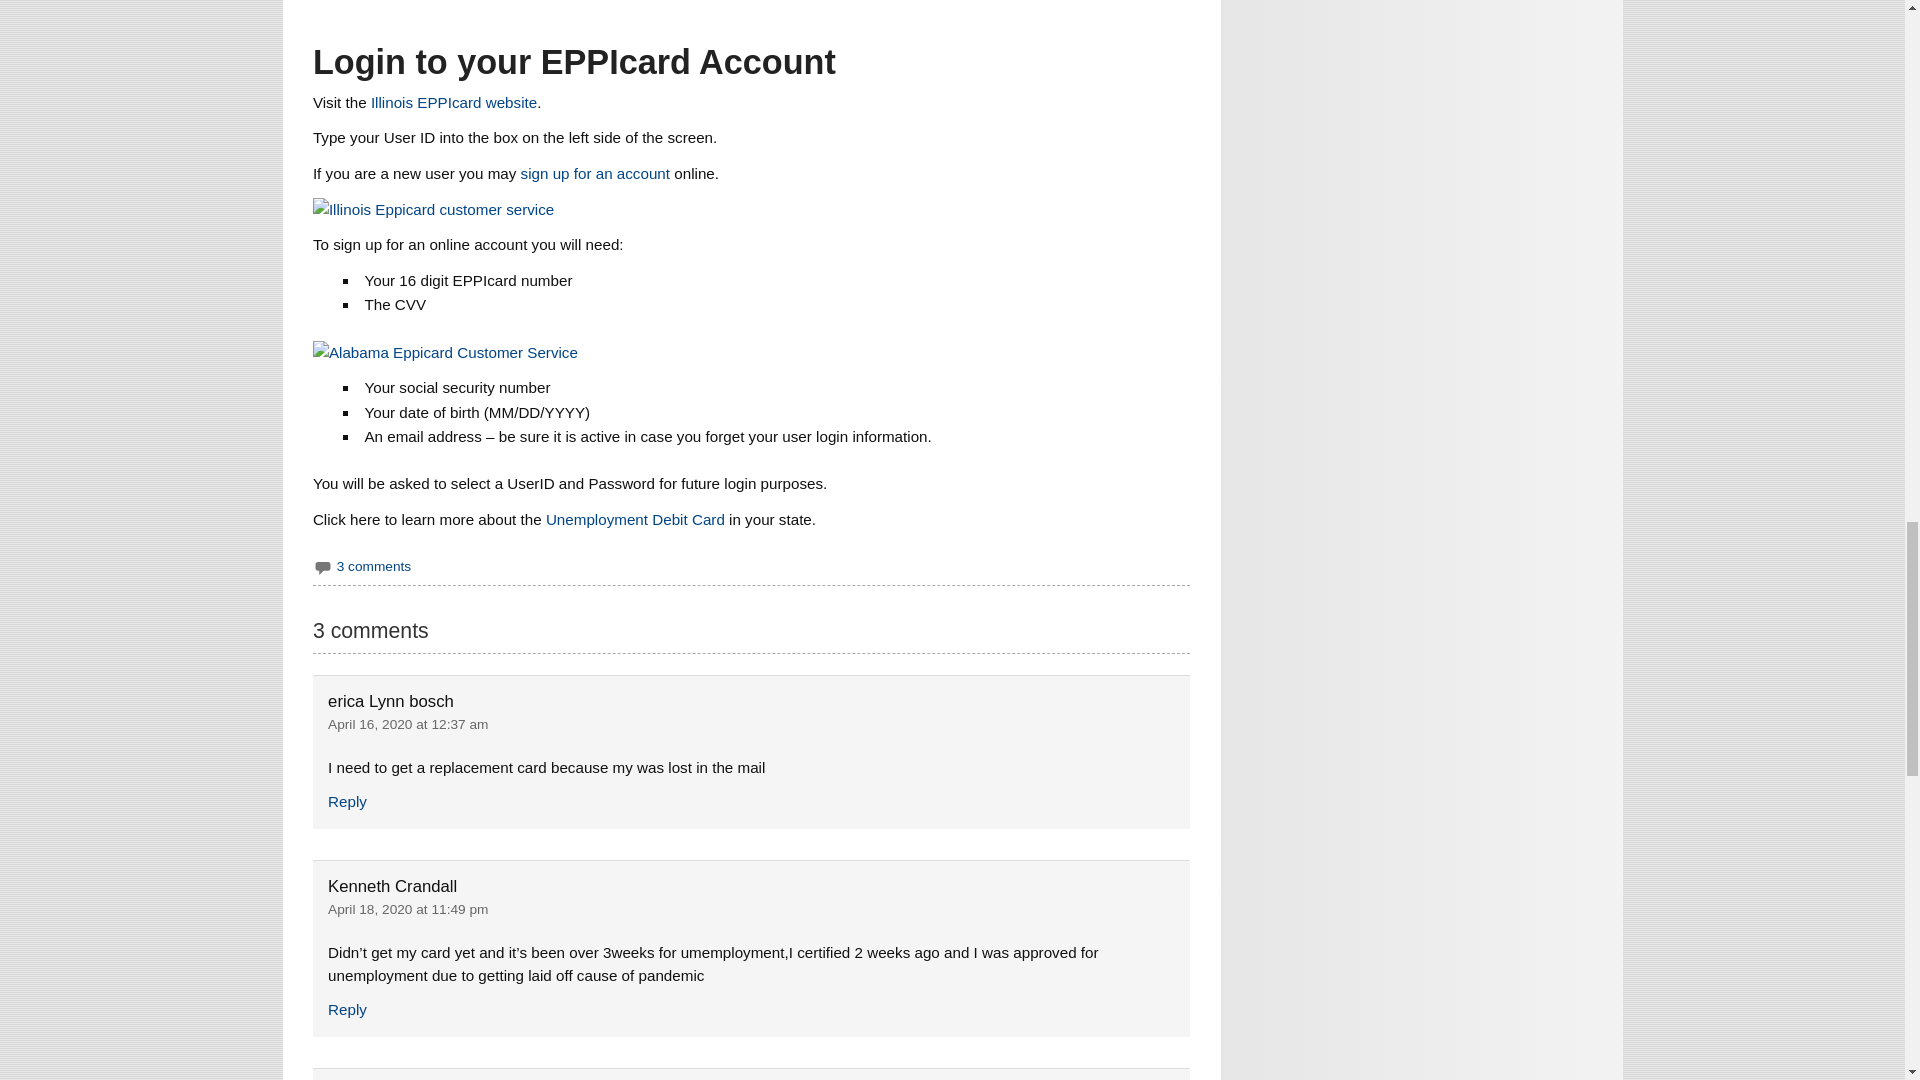 This screenshot has width=1920, height=1080. What do you see at coordinates (374, 566) in the screenshot?
I see `3 comments` at bounding box center [374, 566].